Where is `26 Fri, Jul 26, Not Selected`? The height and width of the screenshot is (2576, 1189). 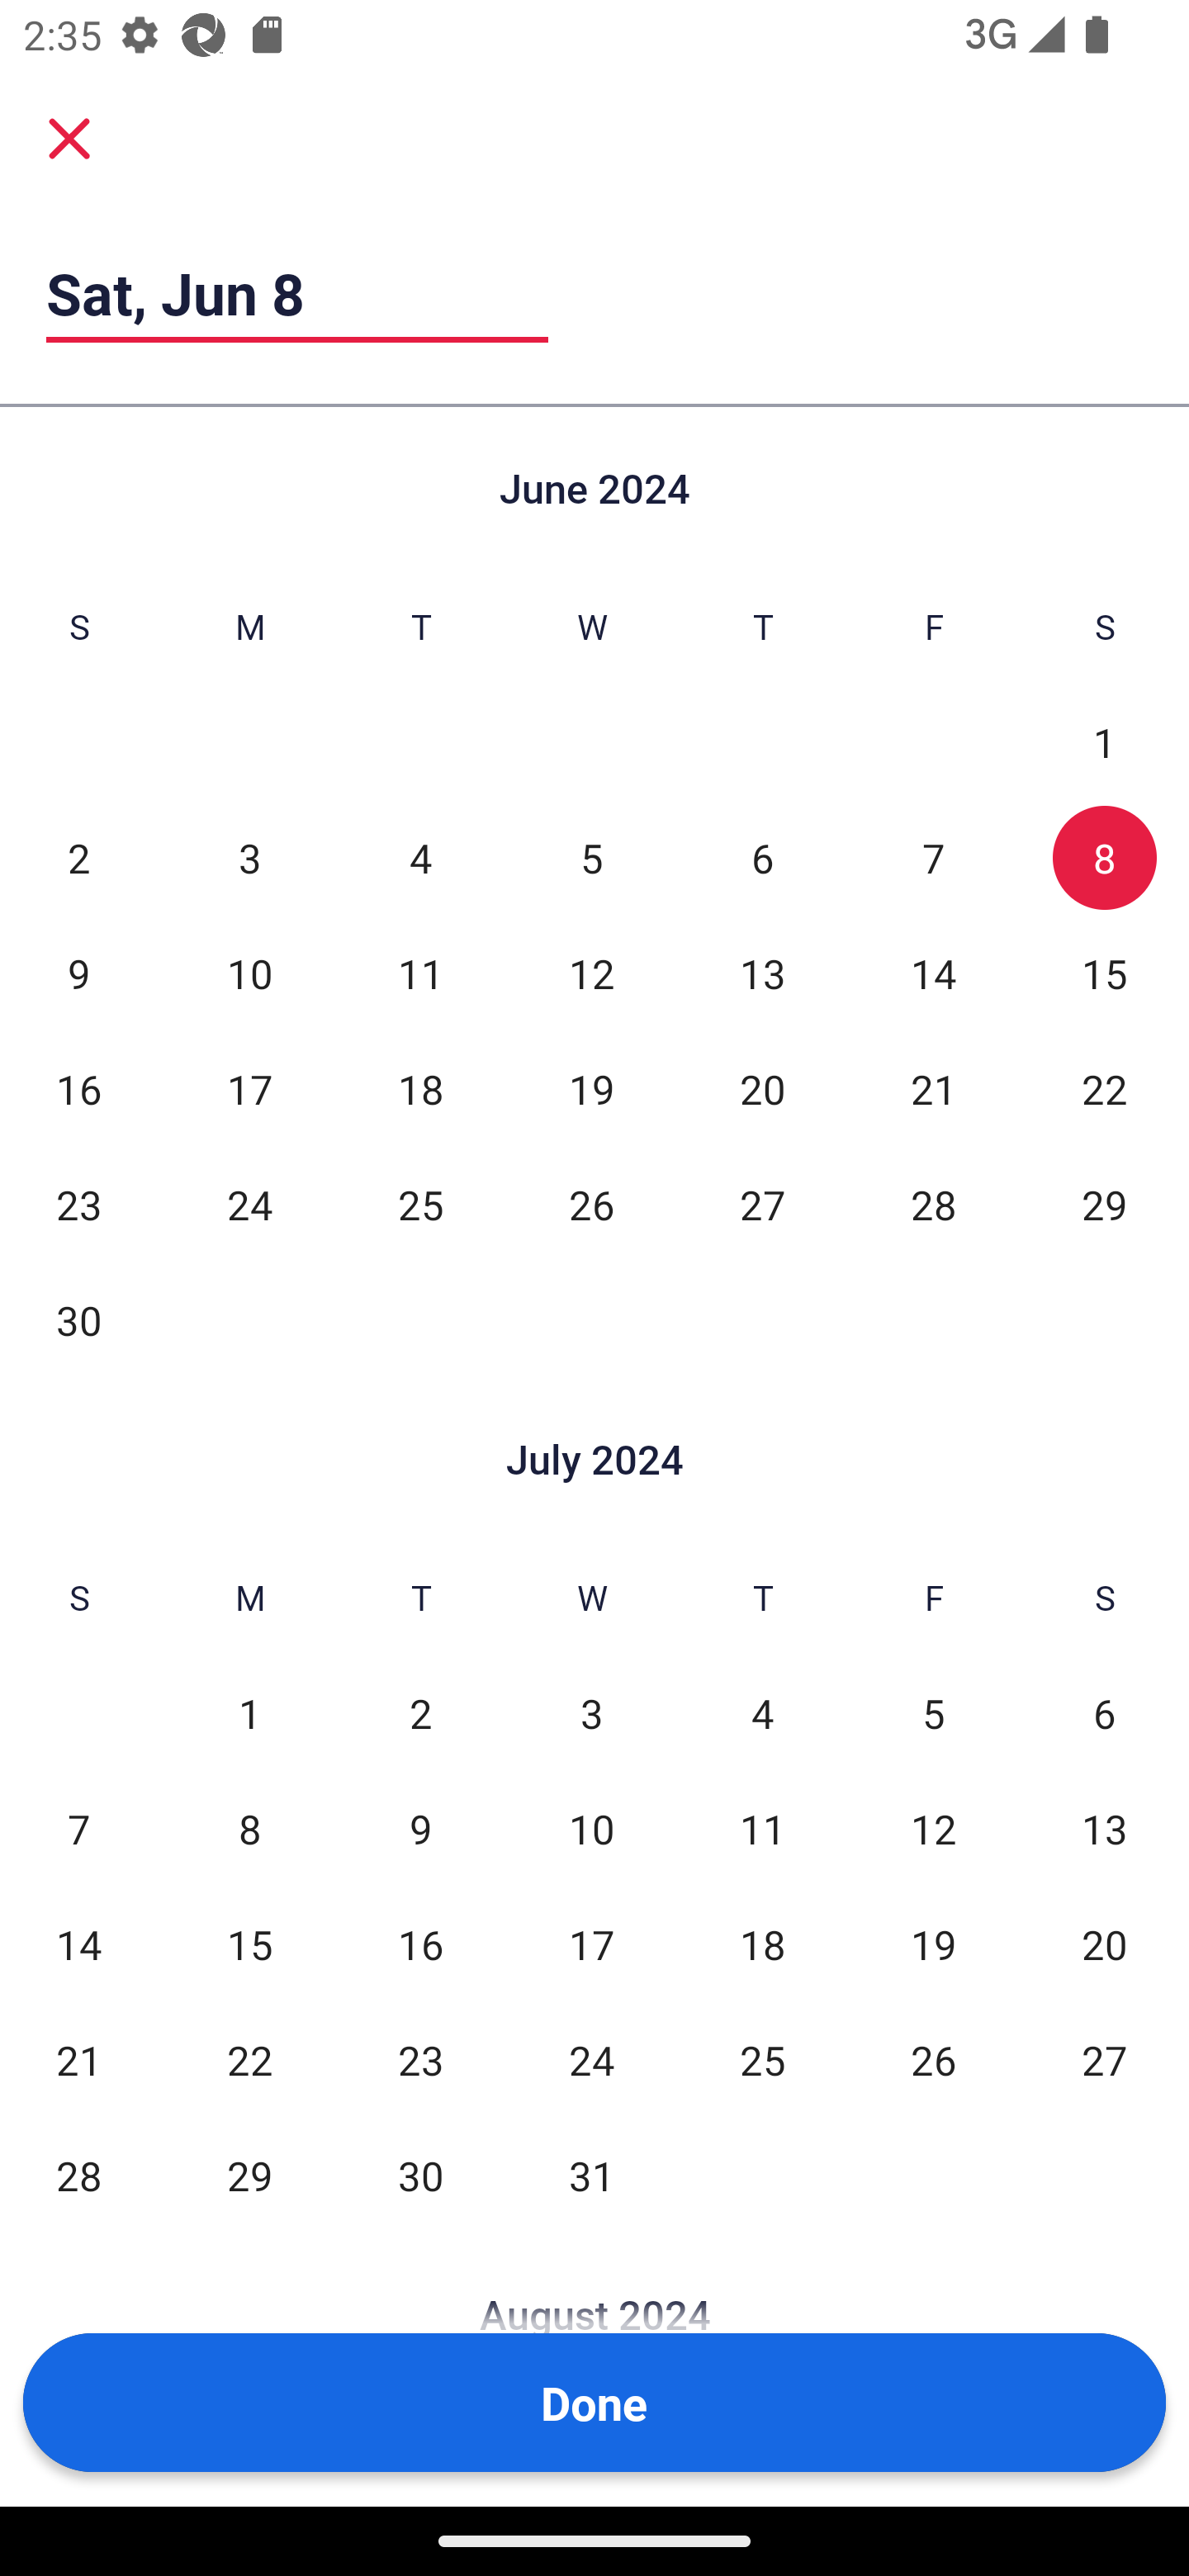
26 Fri, Jul 26, Not Selected is located at coordinates (933, 2059).